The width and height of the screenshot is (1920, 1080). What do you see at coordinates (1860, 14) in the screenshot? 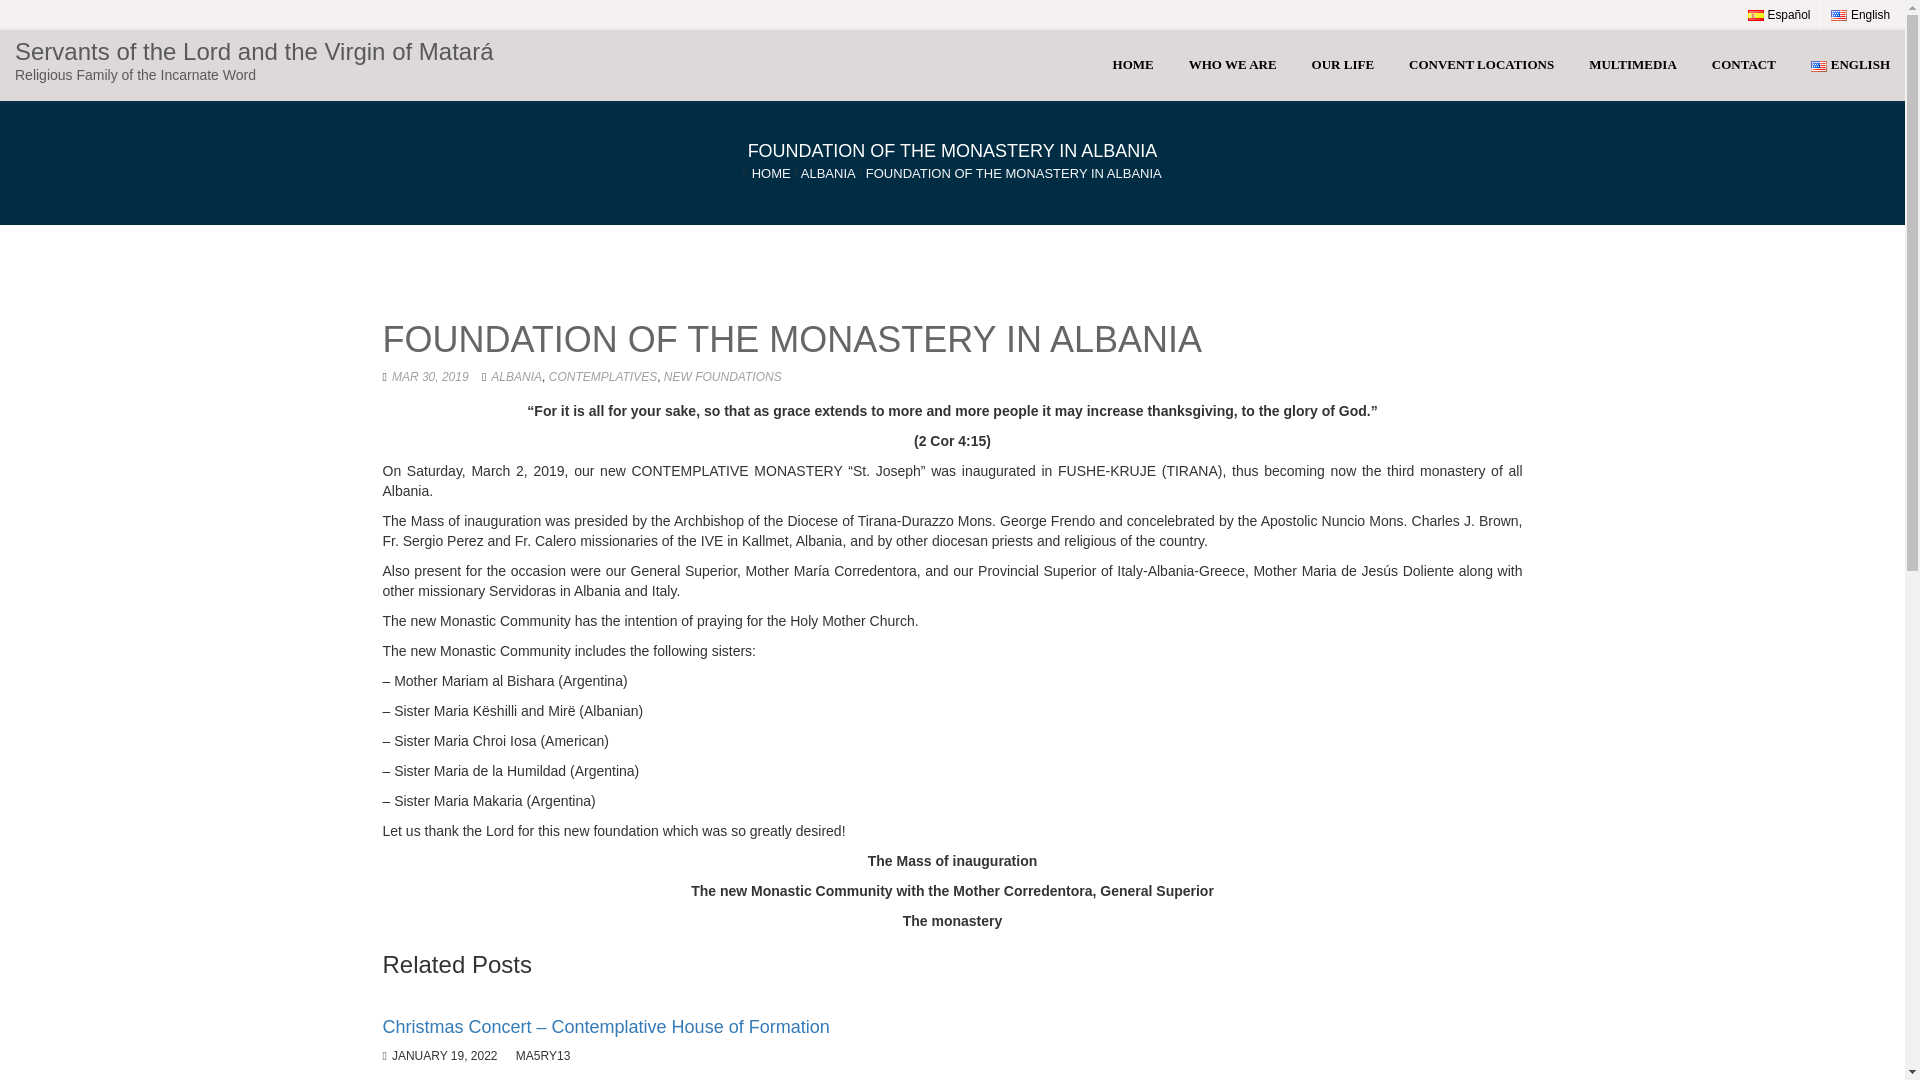
I see `English` at bounding box center [1860, 14].